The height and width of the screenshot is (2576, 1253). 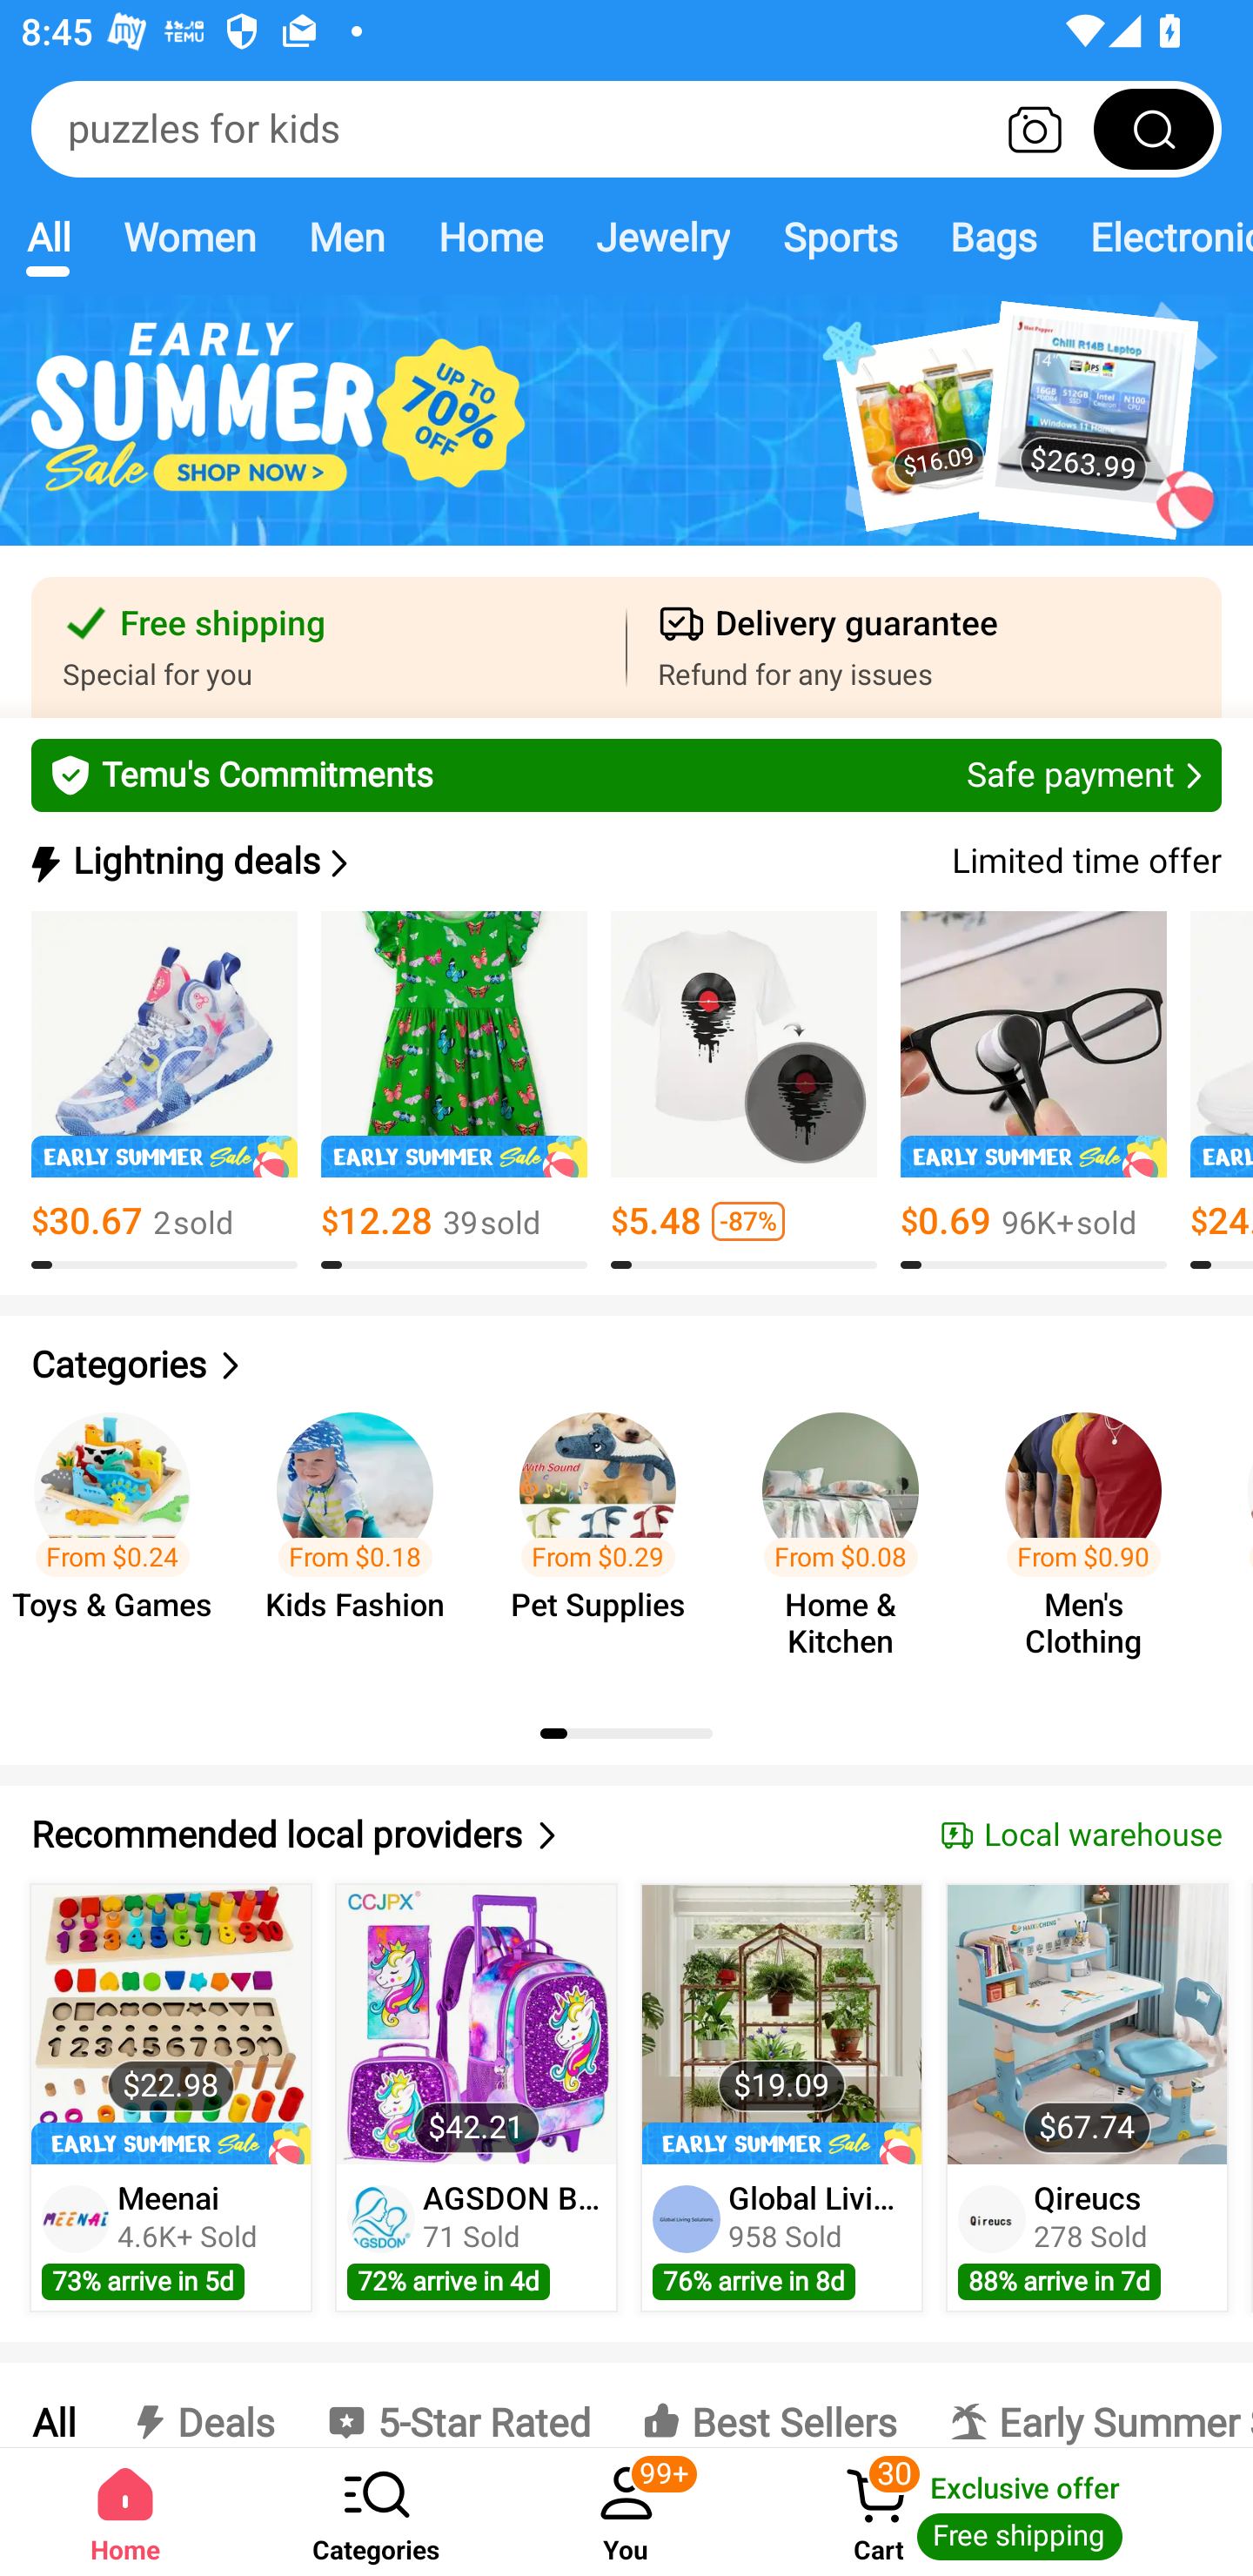 I want to click on From $0.08 Home & Kitchen, so click(x=849, y=1539).